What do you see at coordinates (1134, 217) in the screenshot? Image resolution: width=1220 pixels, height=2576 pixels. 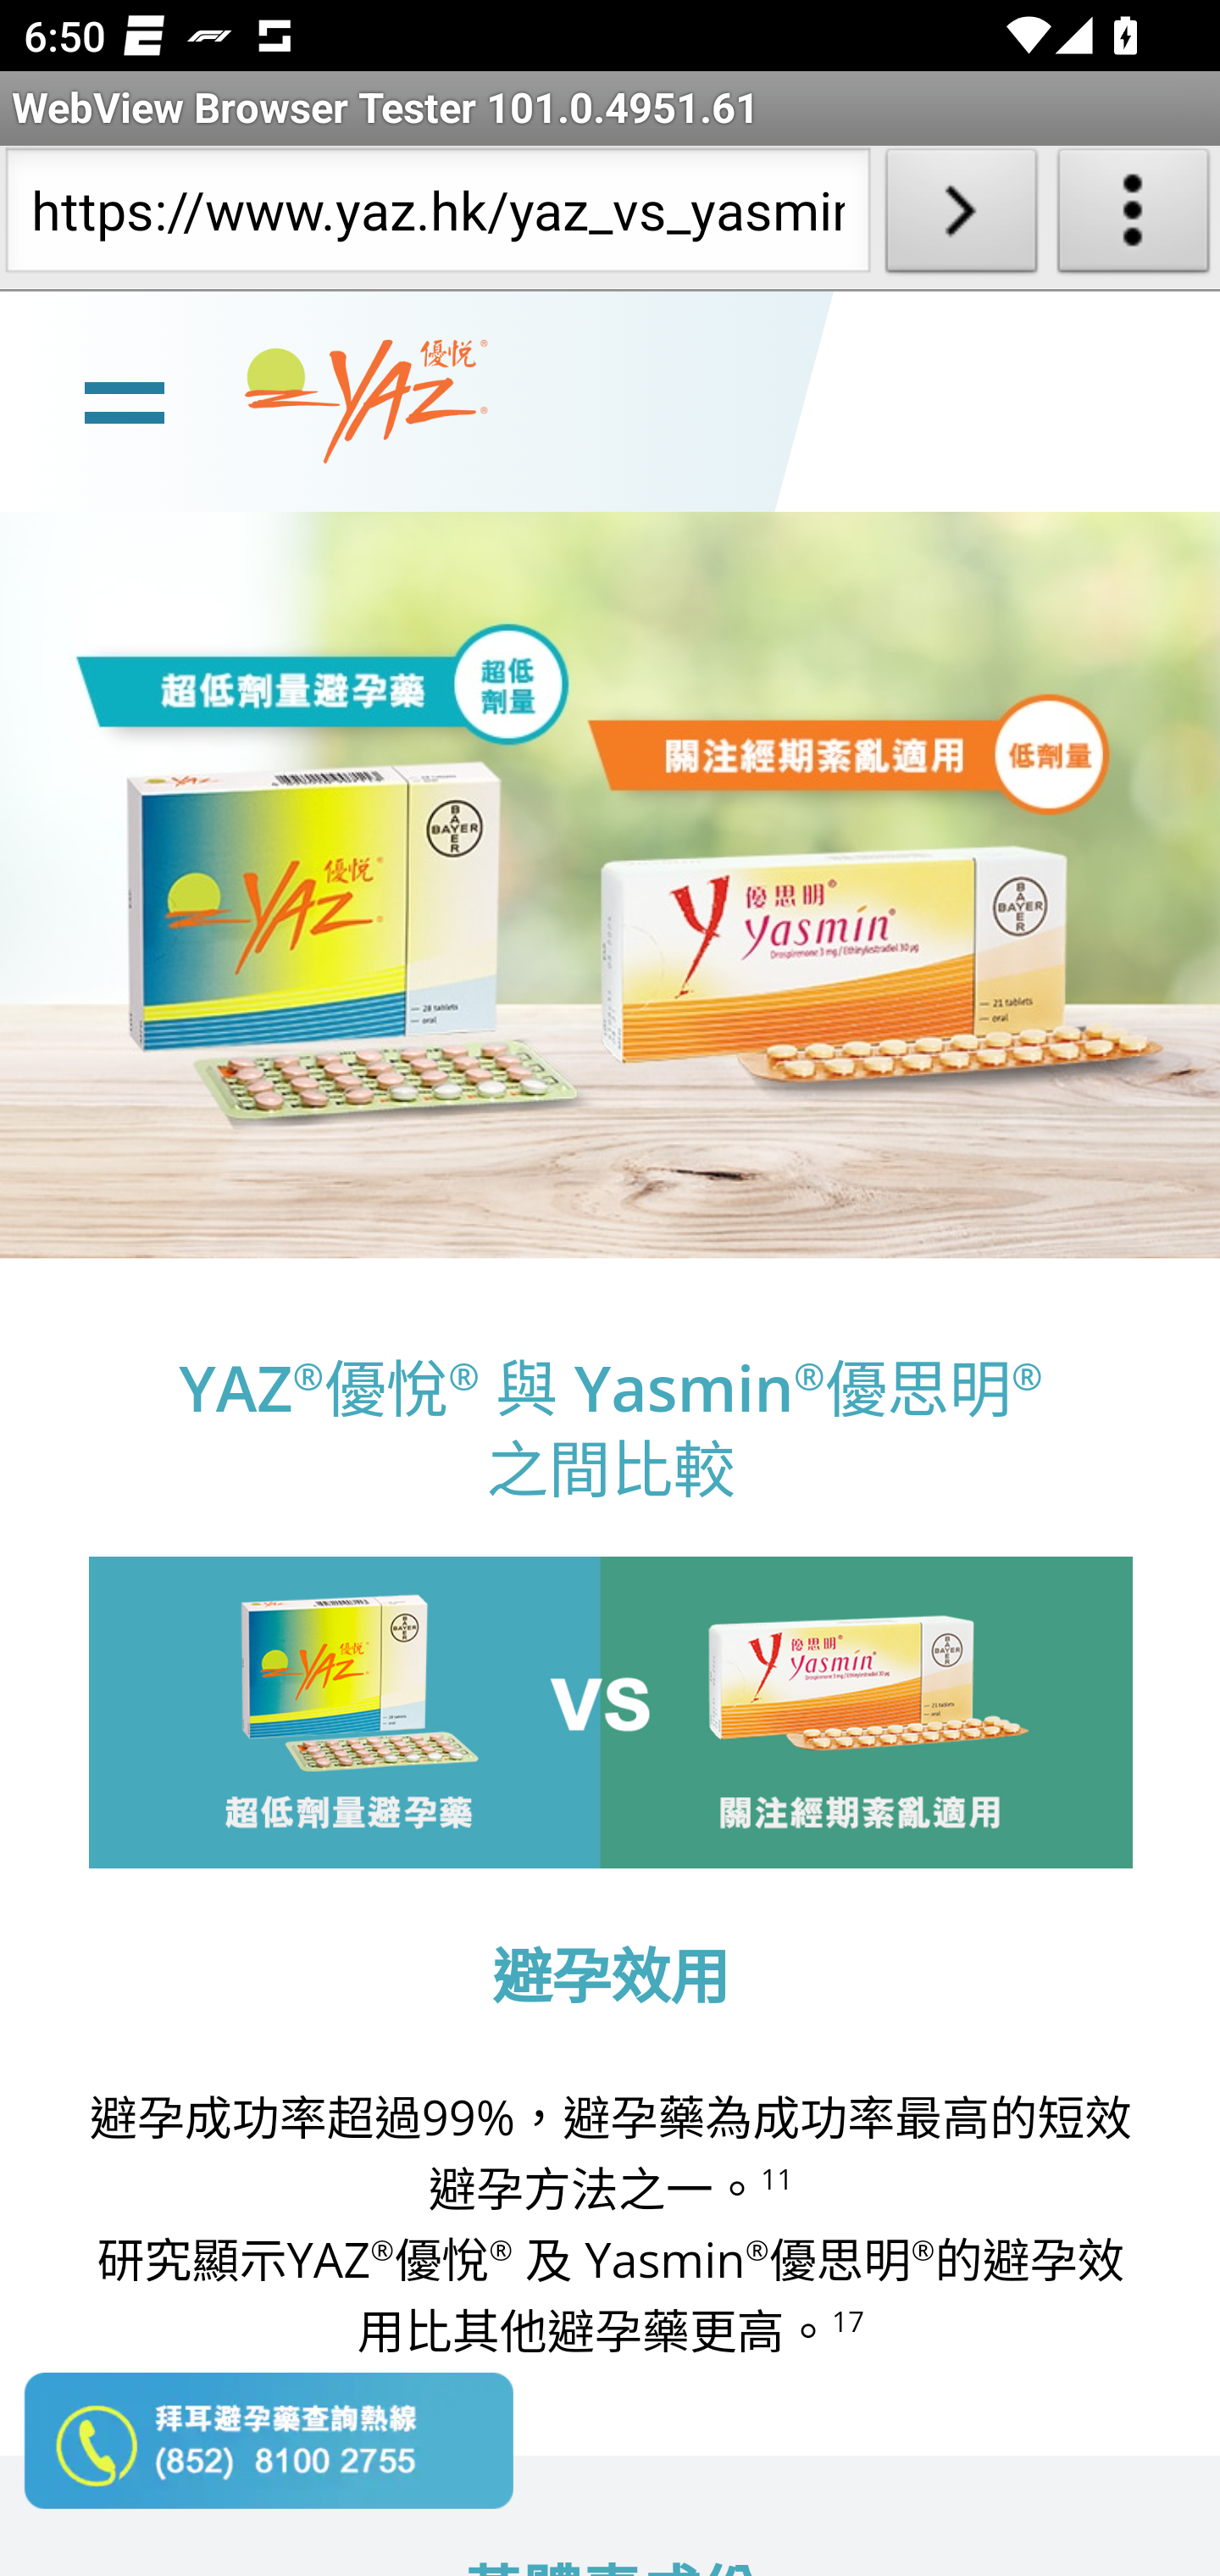 I see `About WebView` at bounding box center [1134, 217].